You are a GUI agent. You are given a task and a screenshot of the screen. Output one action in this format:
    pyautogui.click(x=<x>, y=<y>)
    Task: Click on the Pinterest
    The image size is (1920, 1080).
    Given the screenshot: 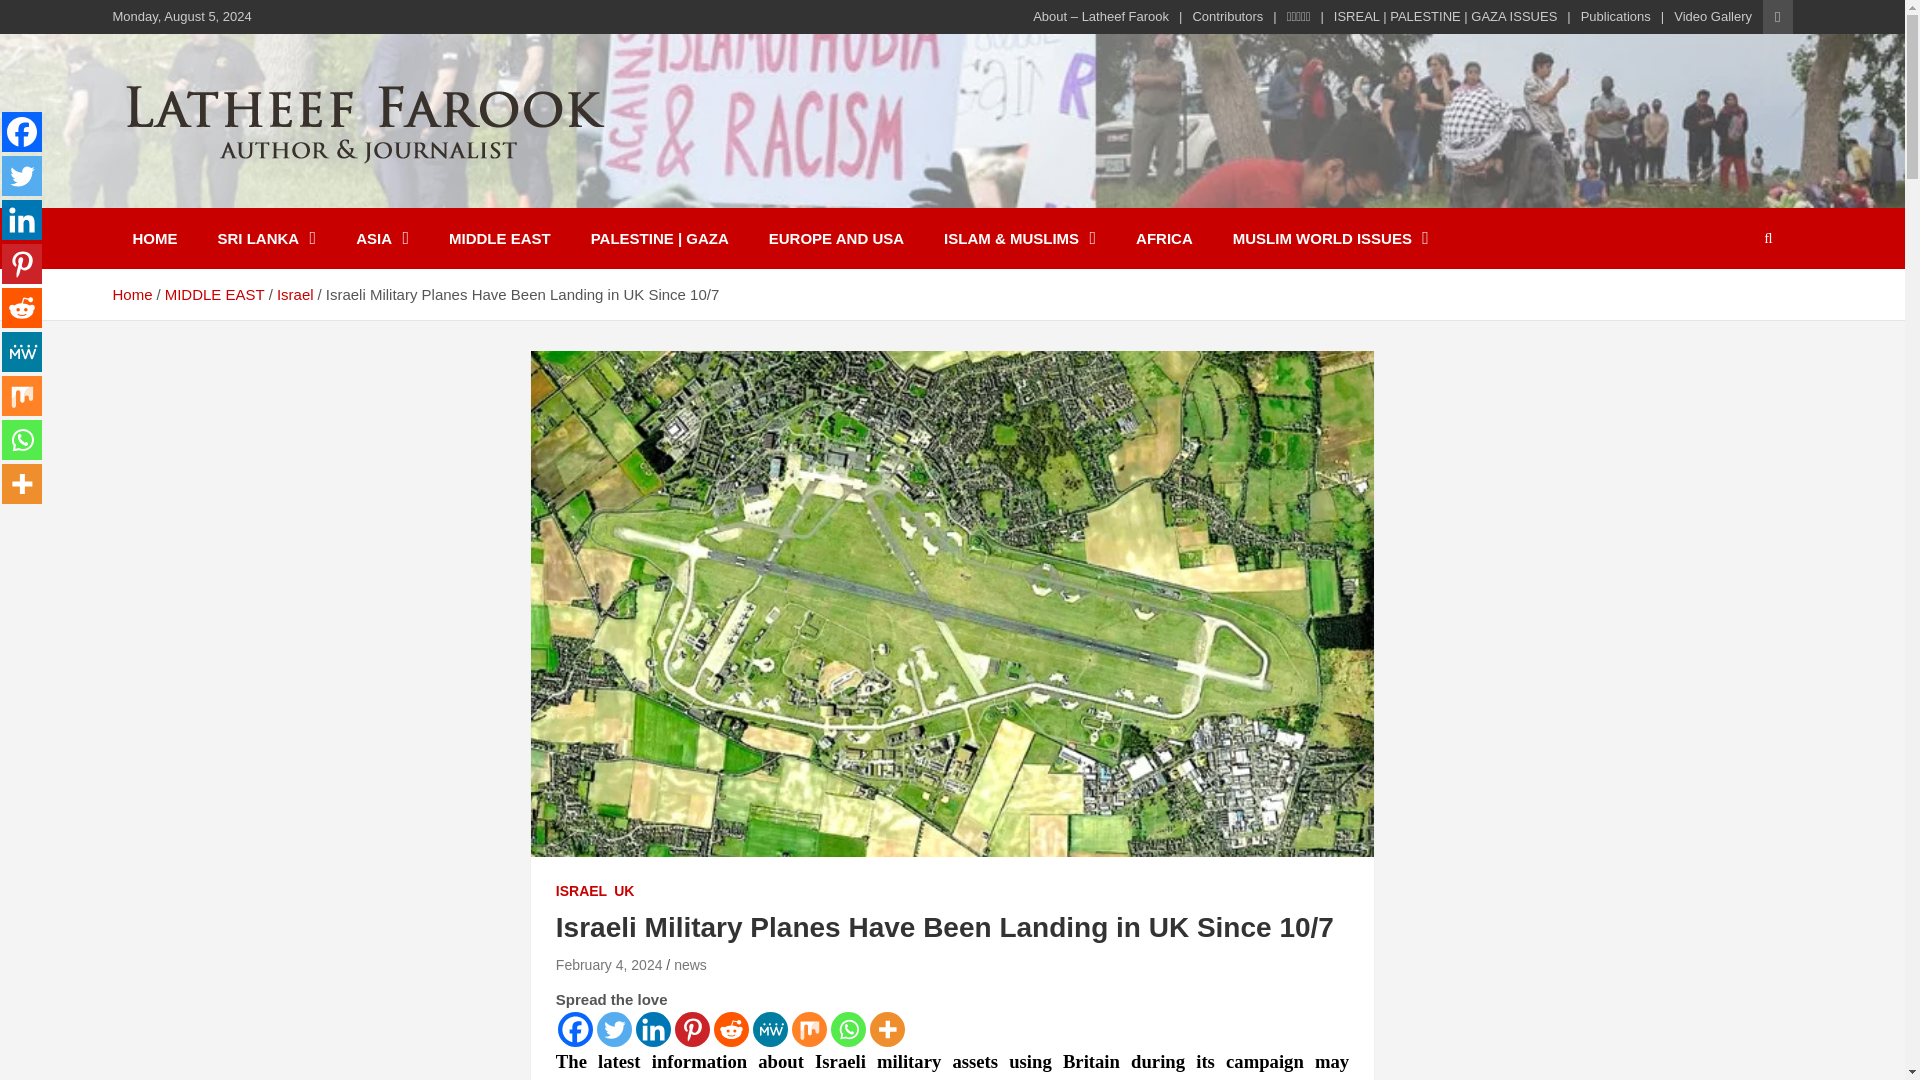 What is the action you would take?
    pyautogui.click(x=692, y=1028)
    